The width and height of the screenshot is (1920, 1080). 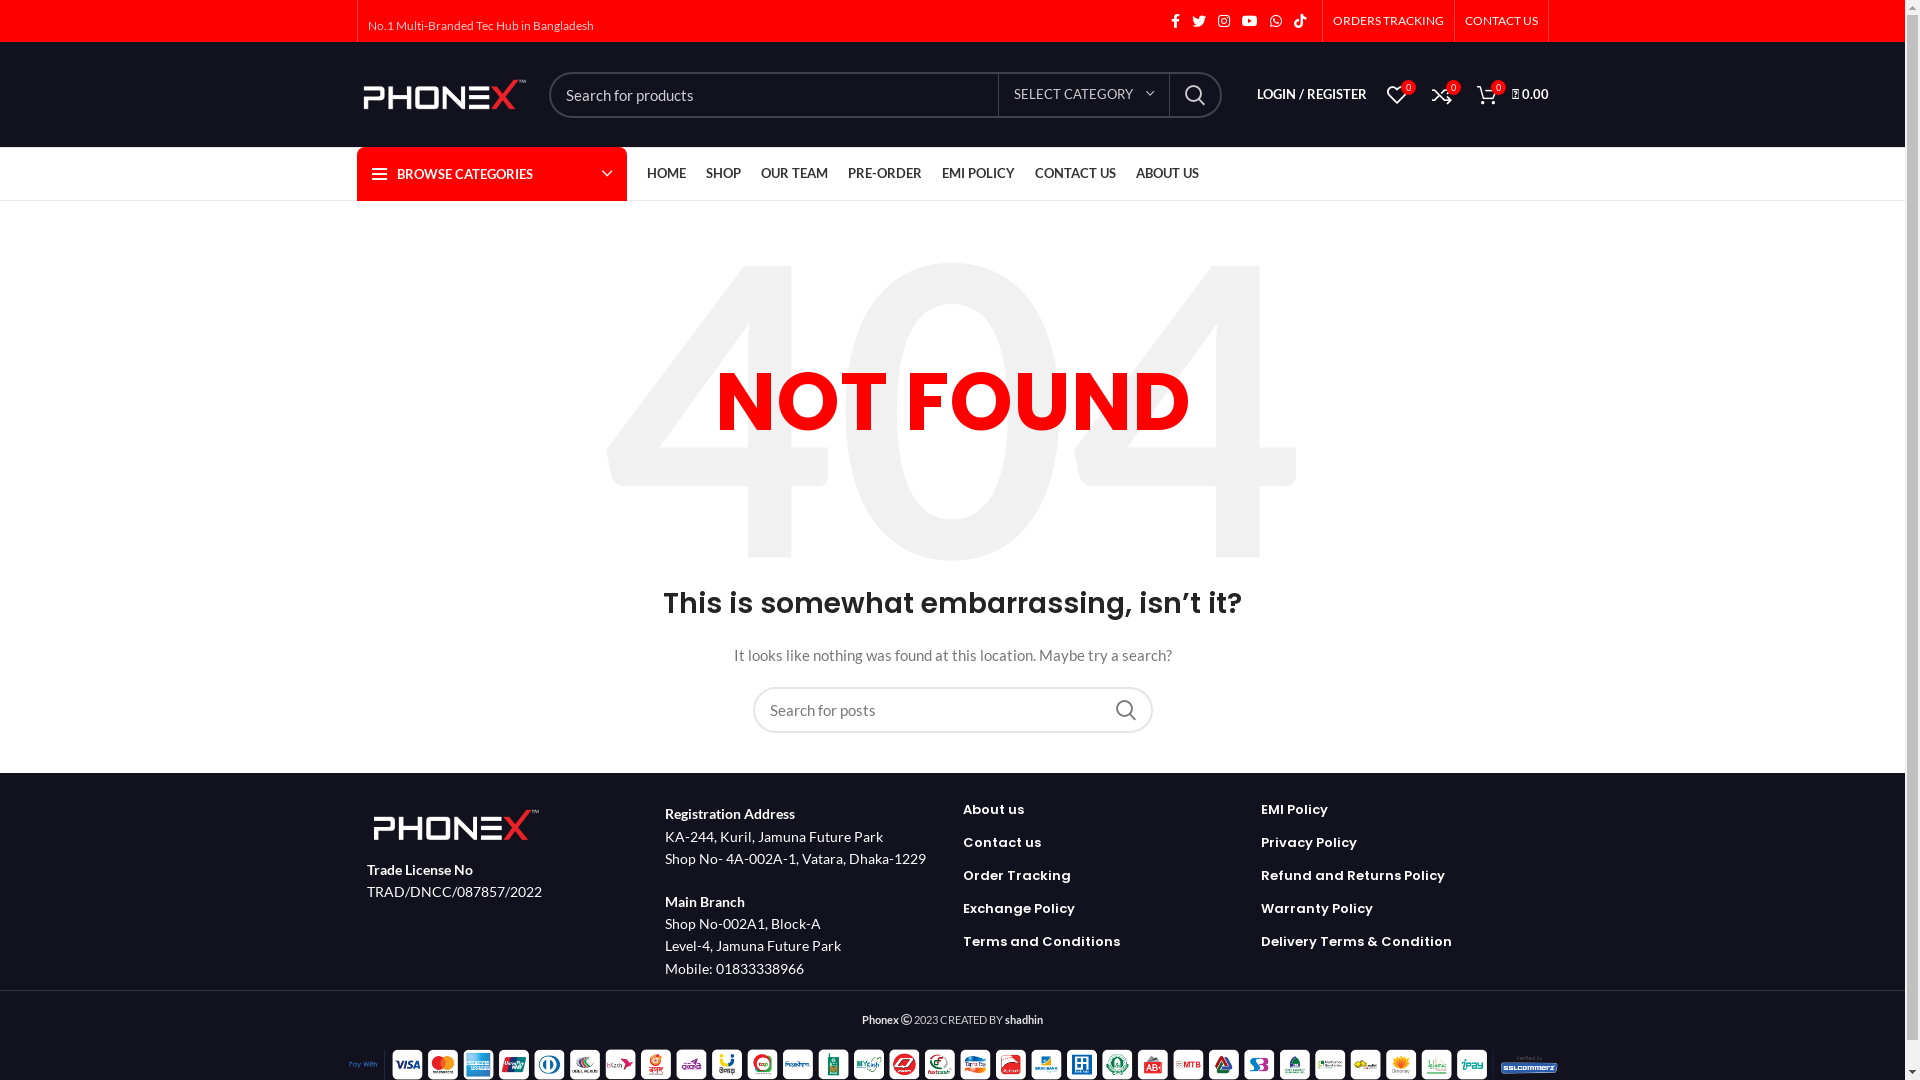 I want to click on shadhin, so click(x=1024, y=1020).